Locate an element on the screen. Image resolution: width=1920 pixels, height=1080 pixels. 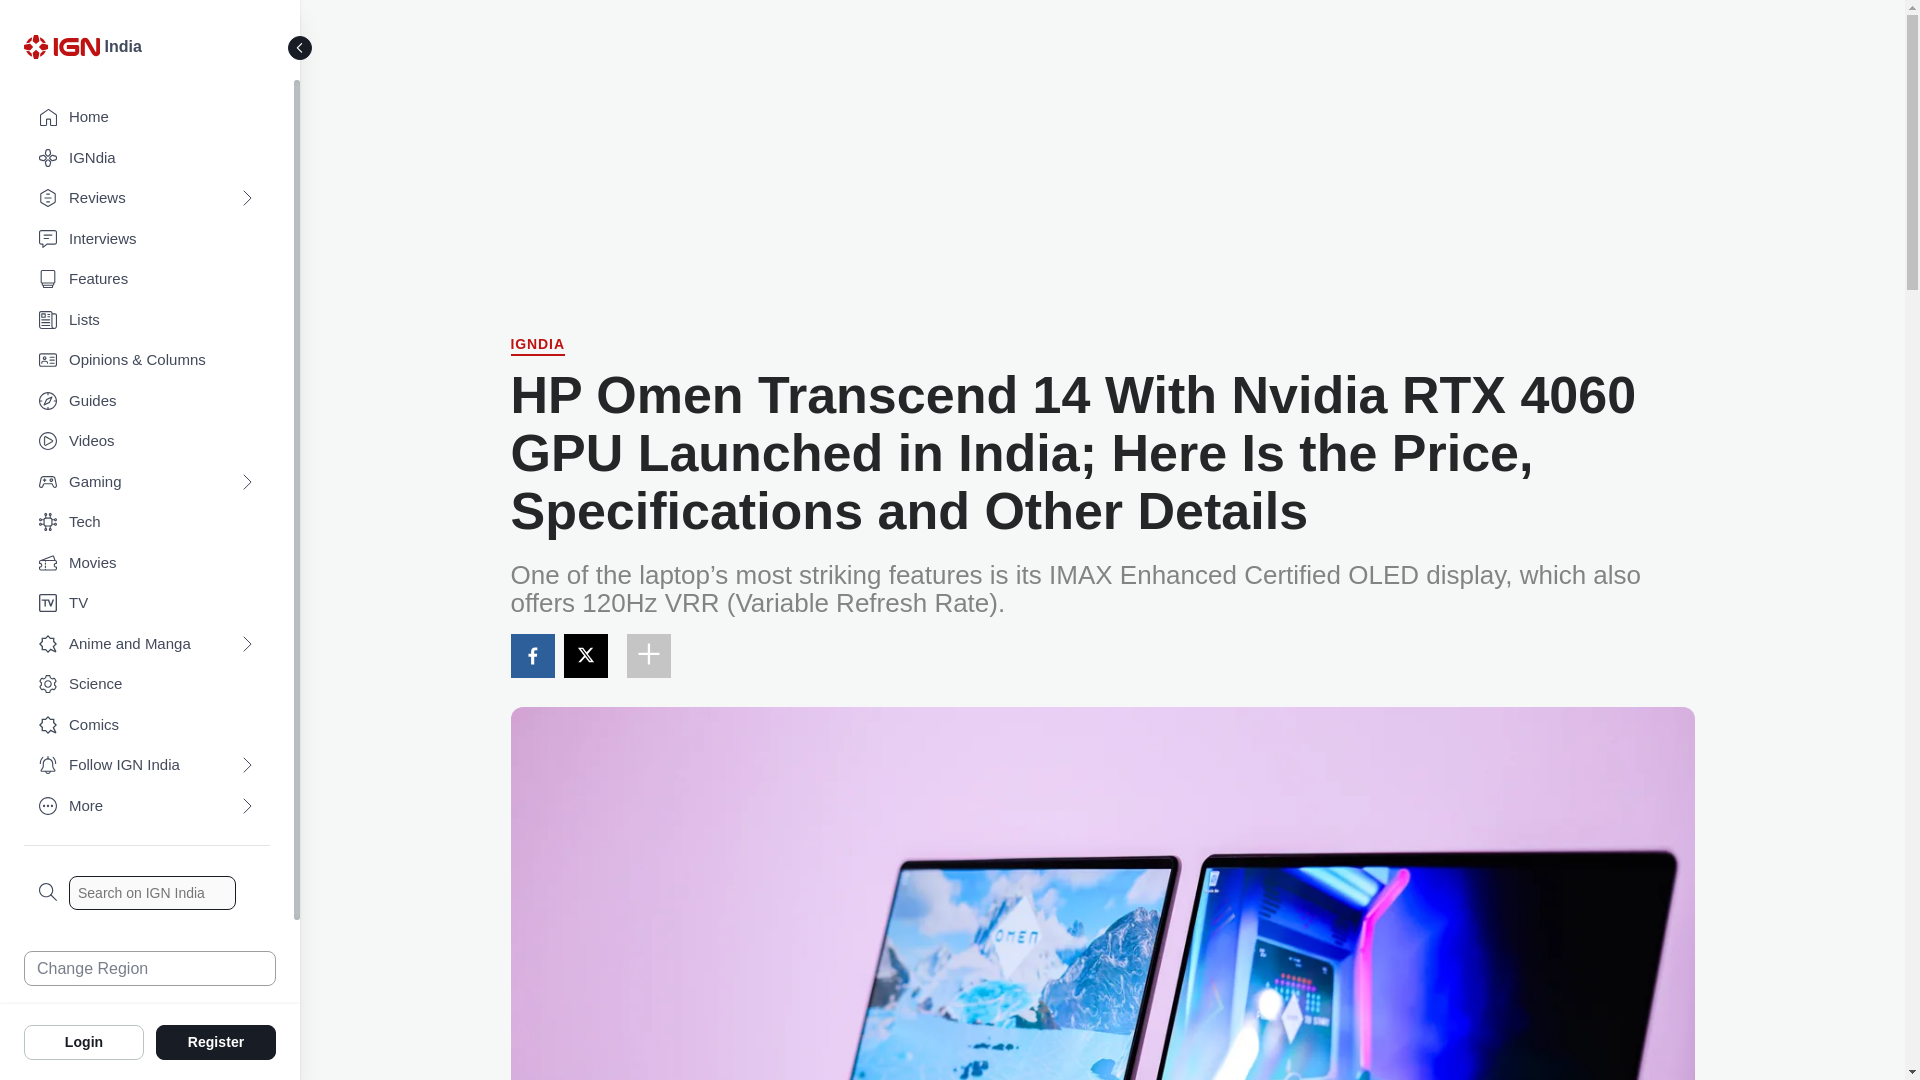
Features is located at coordinates (146, 280).